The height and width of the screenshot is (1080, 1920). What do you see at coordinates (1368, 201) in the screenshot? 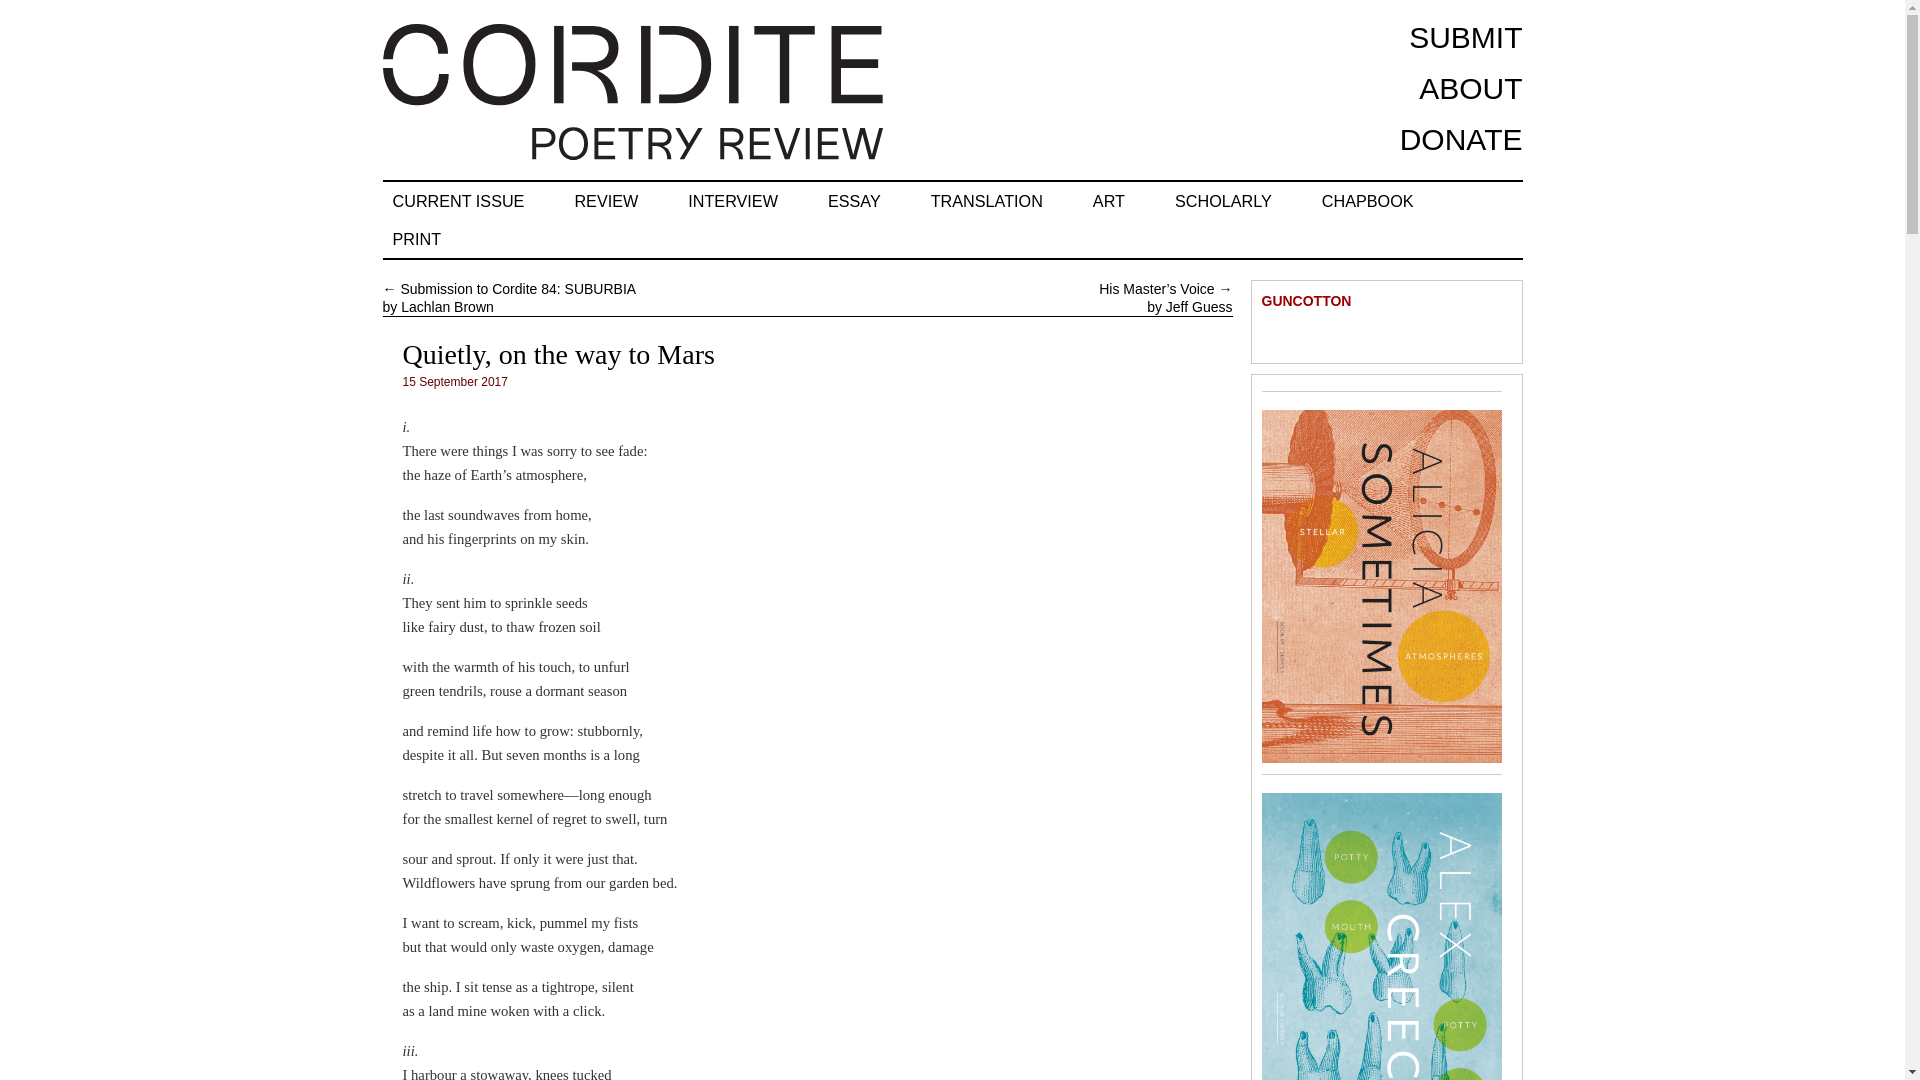
I see `CHAPBOOK` at bounding box center [1368, 201].